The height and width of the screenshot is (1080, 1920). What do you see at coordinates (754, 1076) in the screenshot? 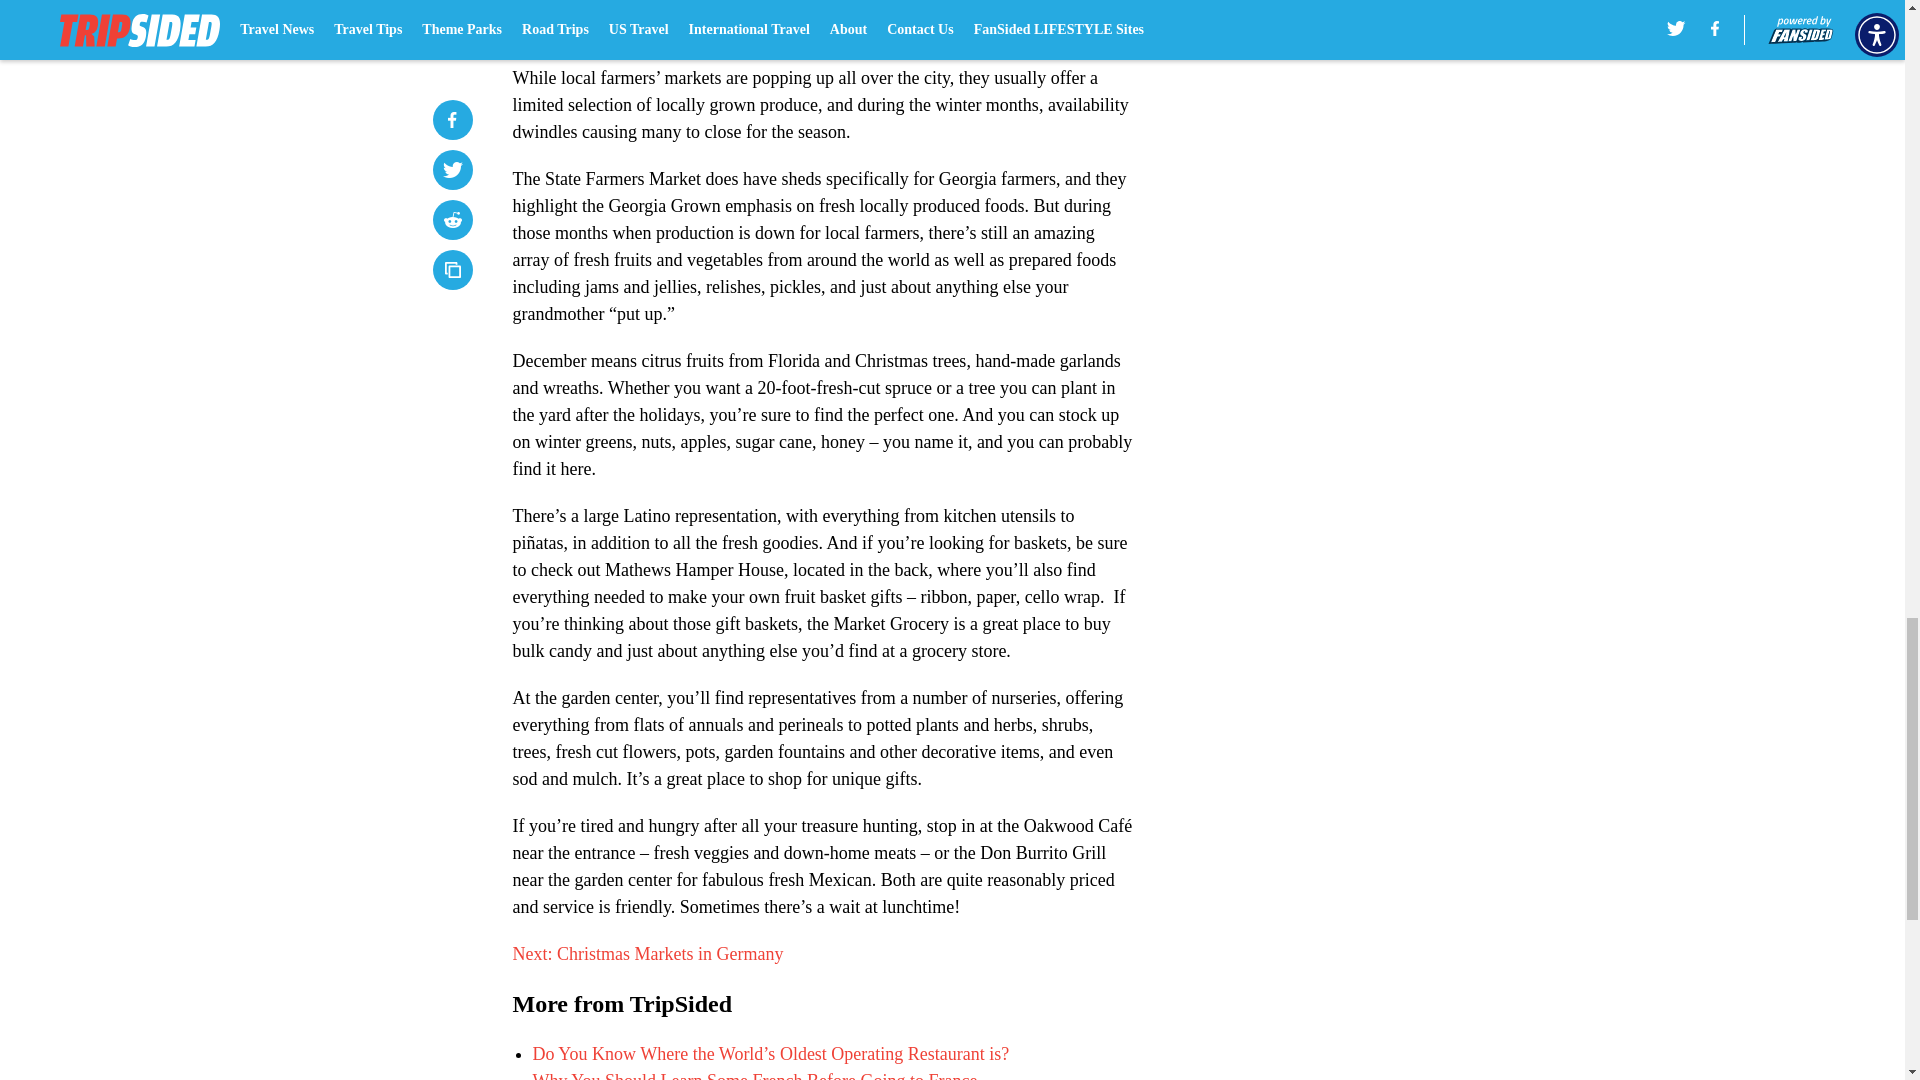
I see `Why You Should Learn Some French Before Going to France` at bounding box center [754, 1076].